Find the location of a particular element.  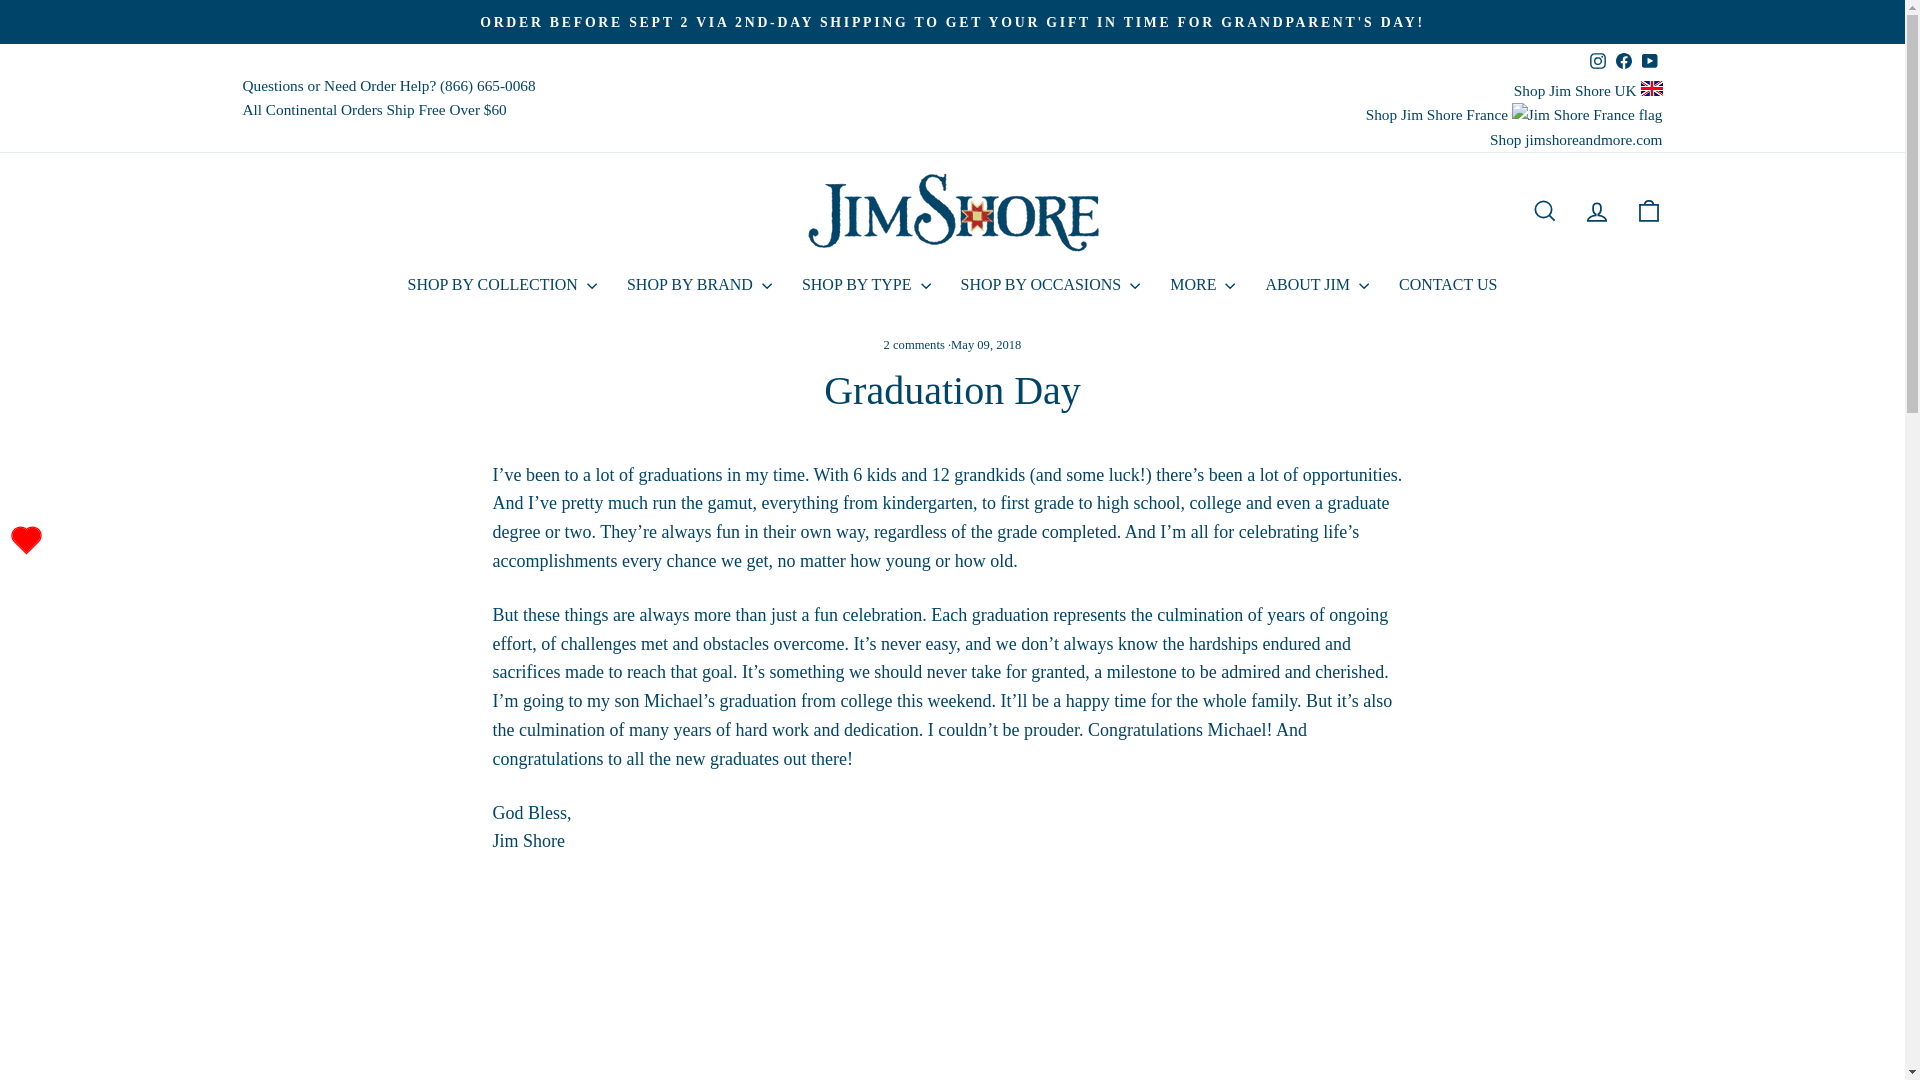

ACCOUNT is located at coordinates (1596, 211).